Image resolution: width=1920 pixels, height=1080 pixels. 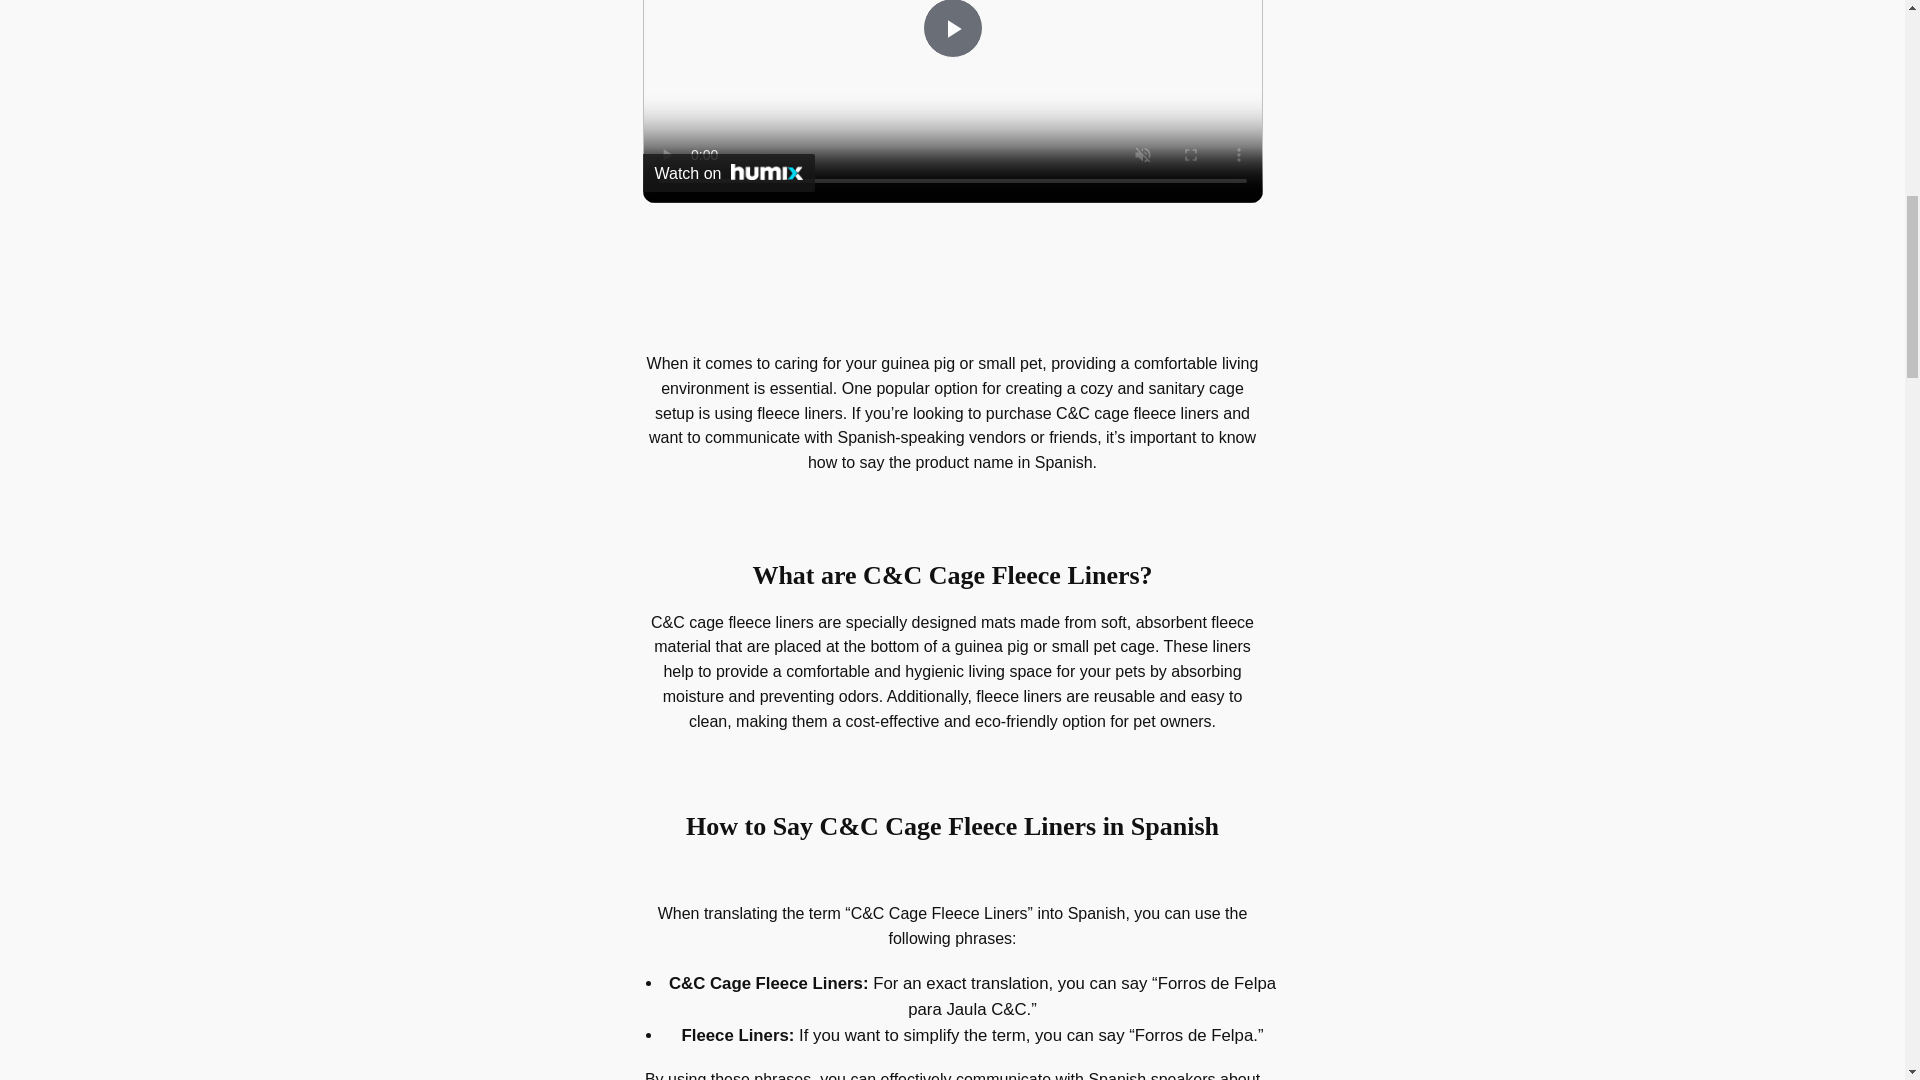 What do you see at coordinates (951, 29) in the screenshot?
I see `Play Video` at bounding box center [951, 29].